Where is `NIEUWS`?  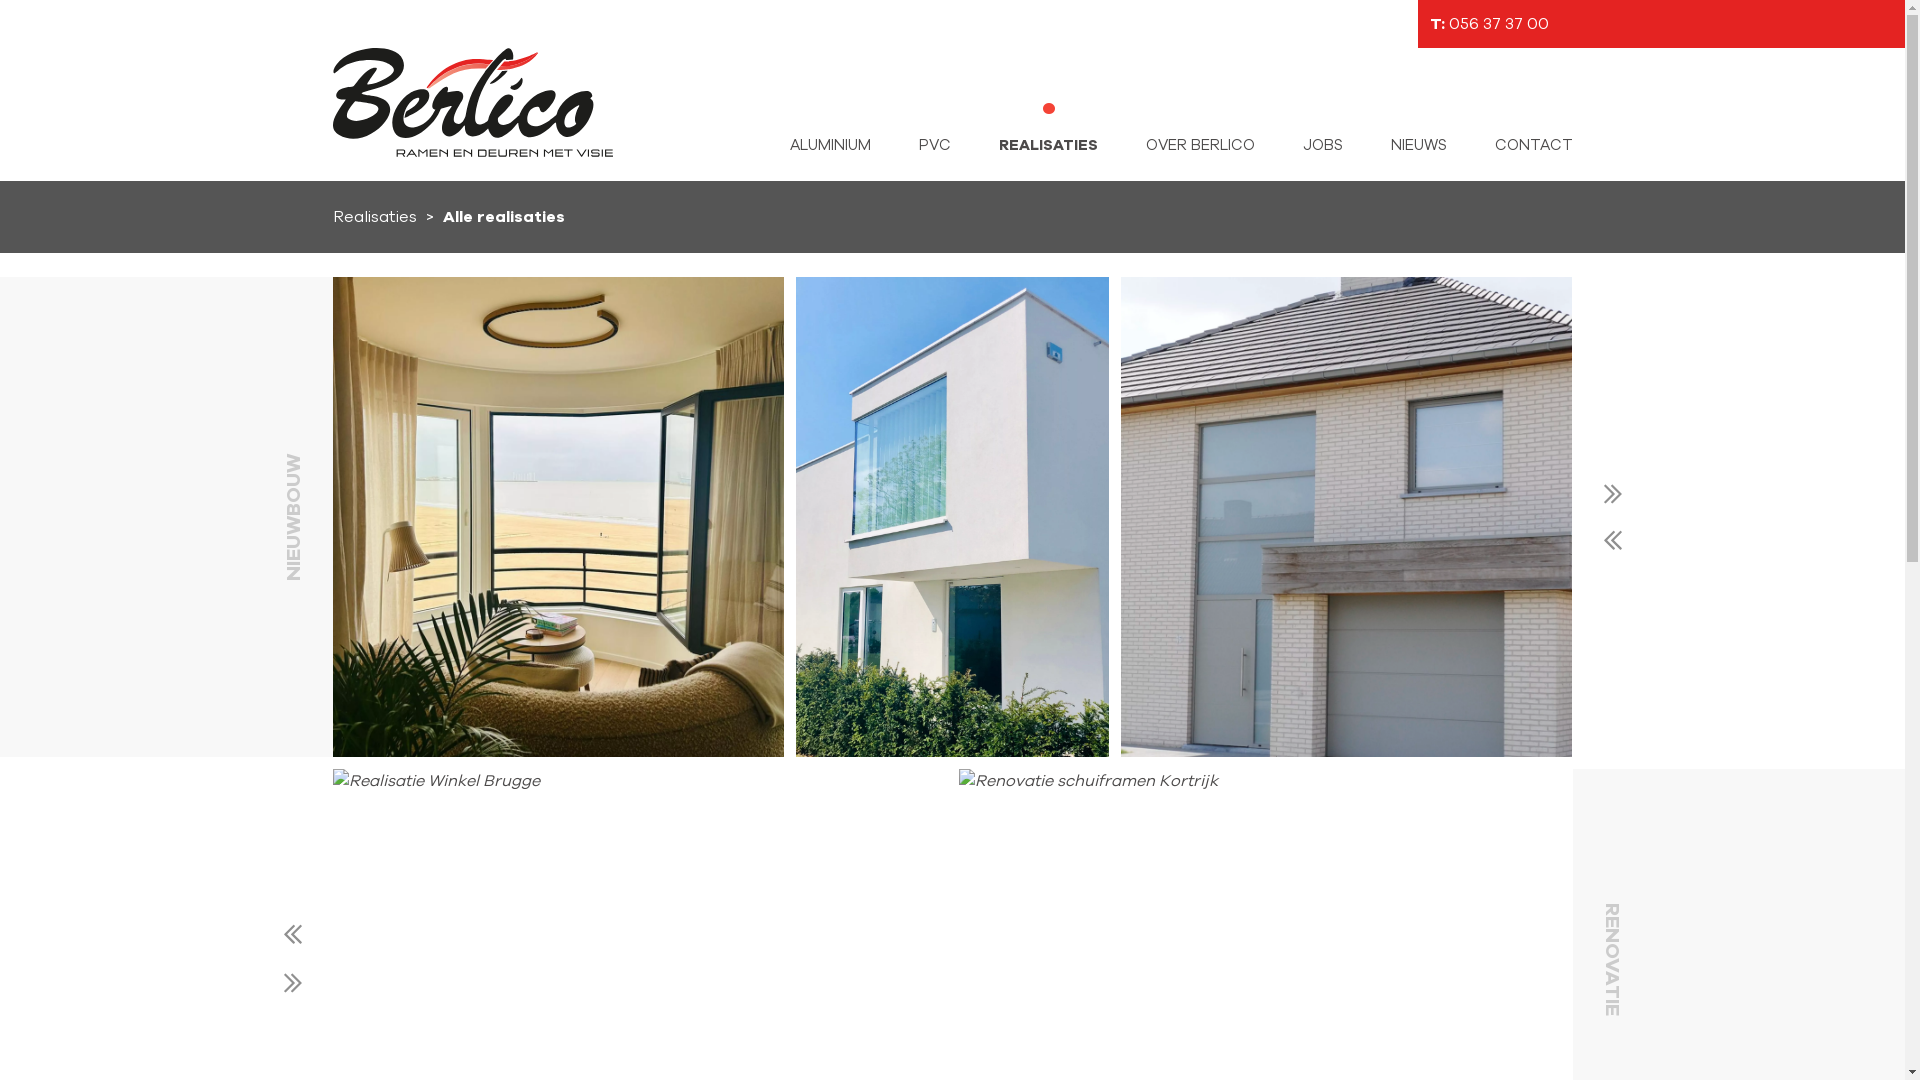 NIEUWS is located at coordinates (1418, 146).